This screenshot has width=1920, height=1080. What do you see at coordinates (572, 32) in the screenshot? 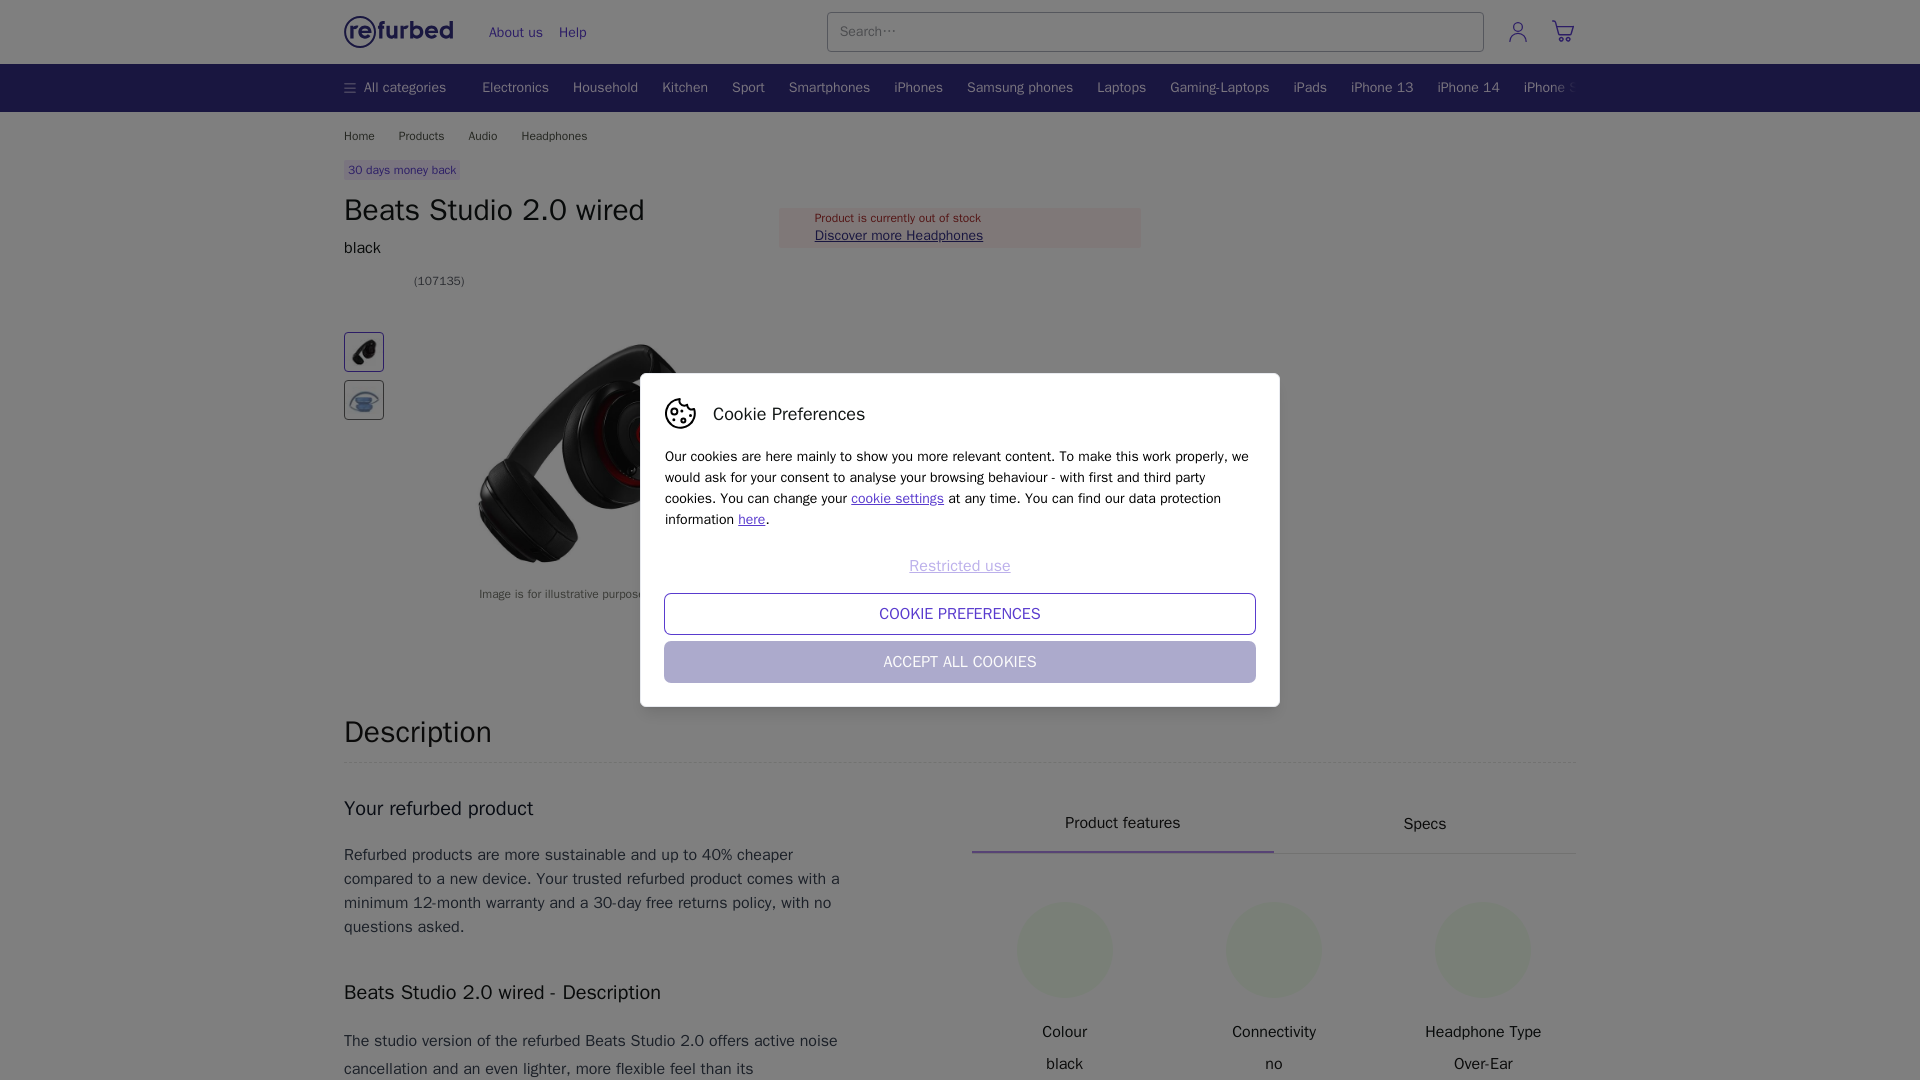
I see `Samsung phones` at bounding box center [572, 32].